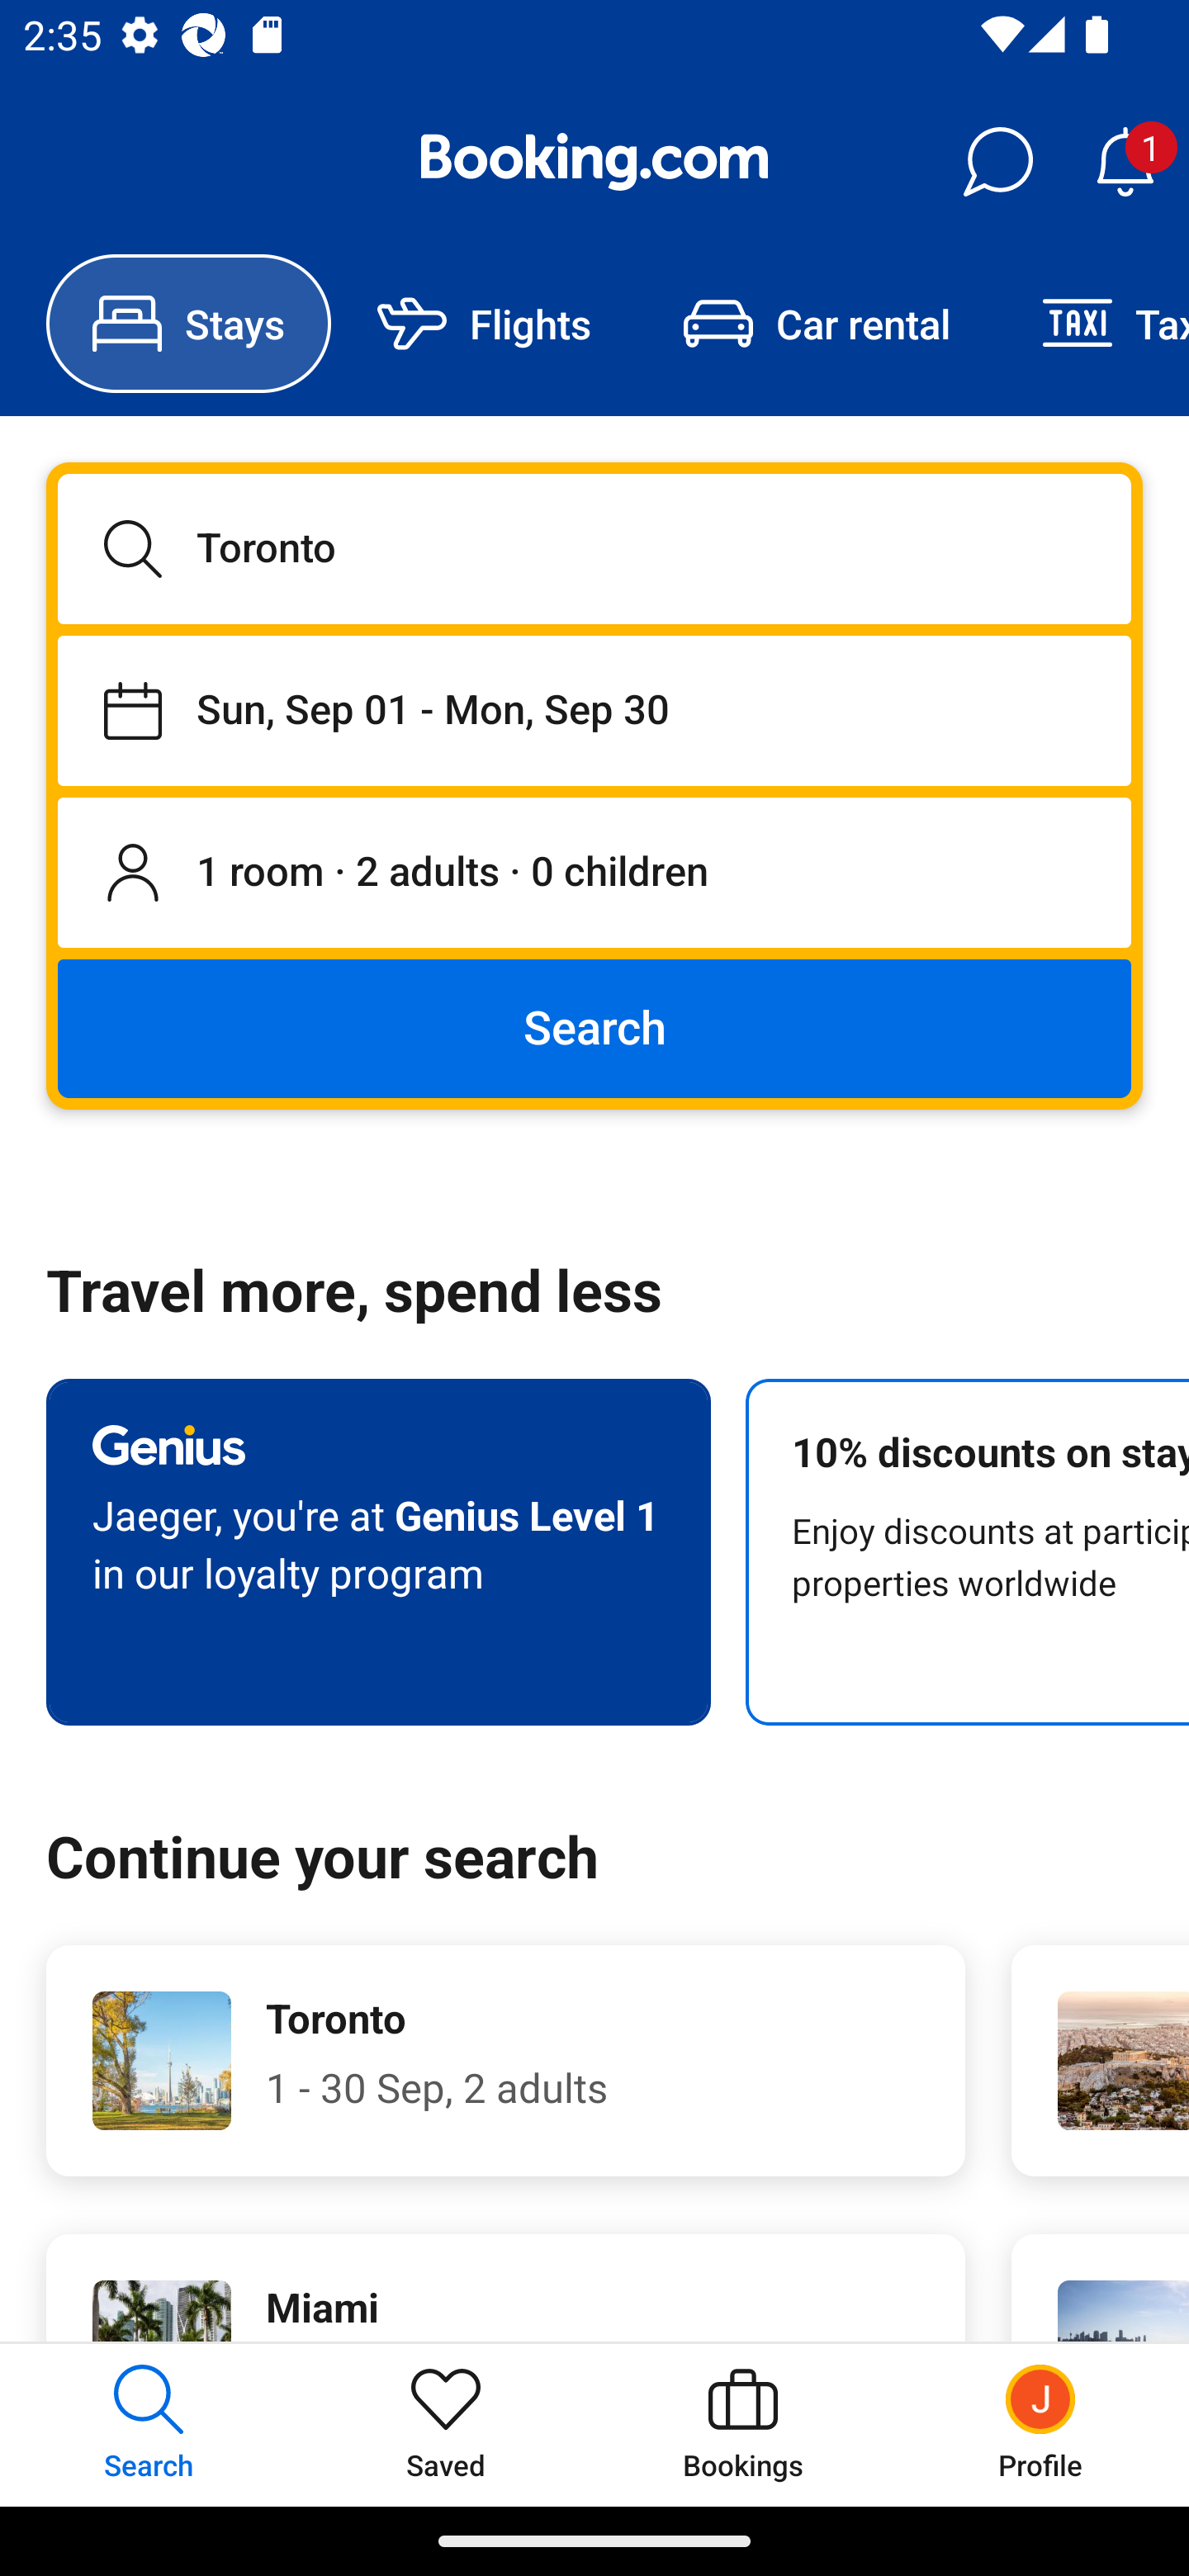  What do you see at coordinates (743, 2424) in the screenshot?
I see `Bookings` at bounding box center [743, 2424].